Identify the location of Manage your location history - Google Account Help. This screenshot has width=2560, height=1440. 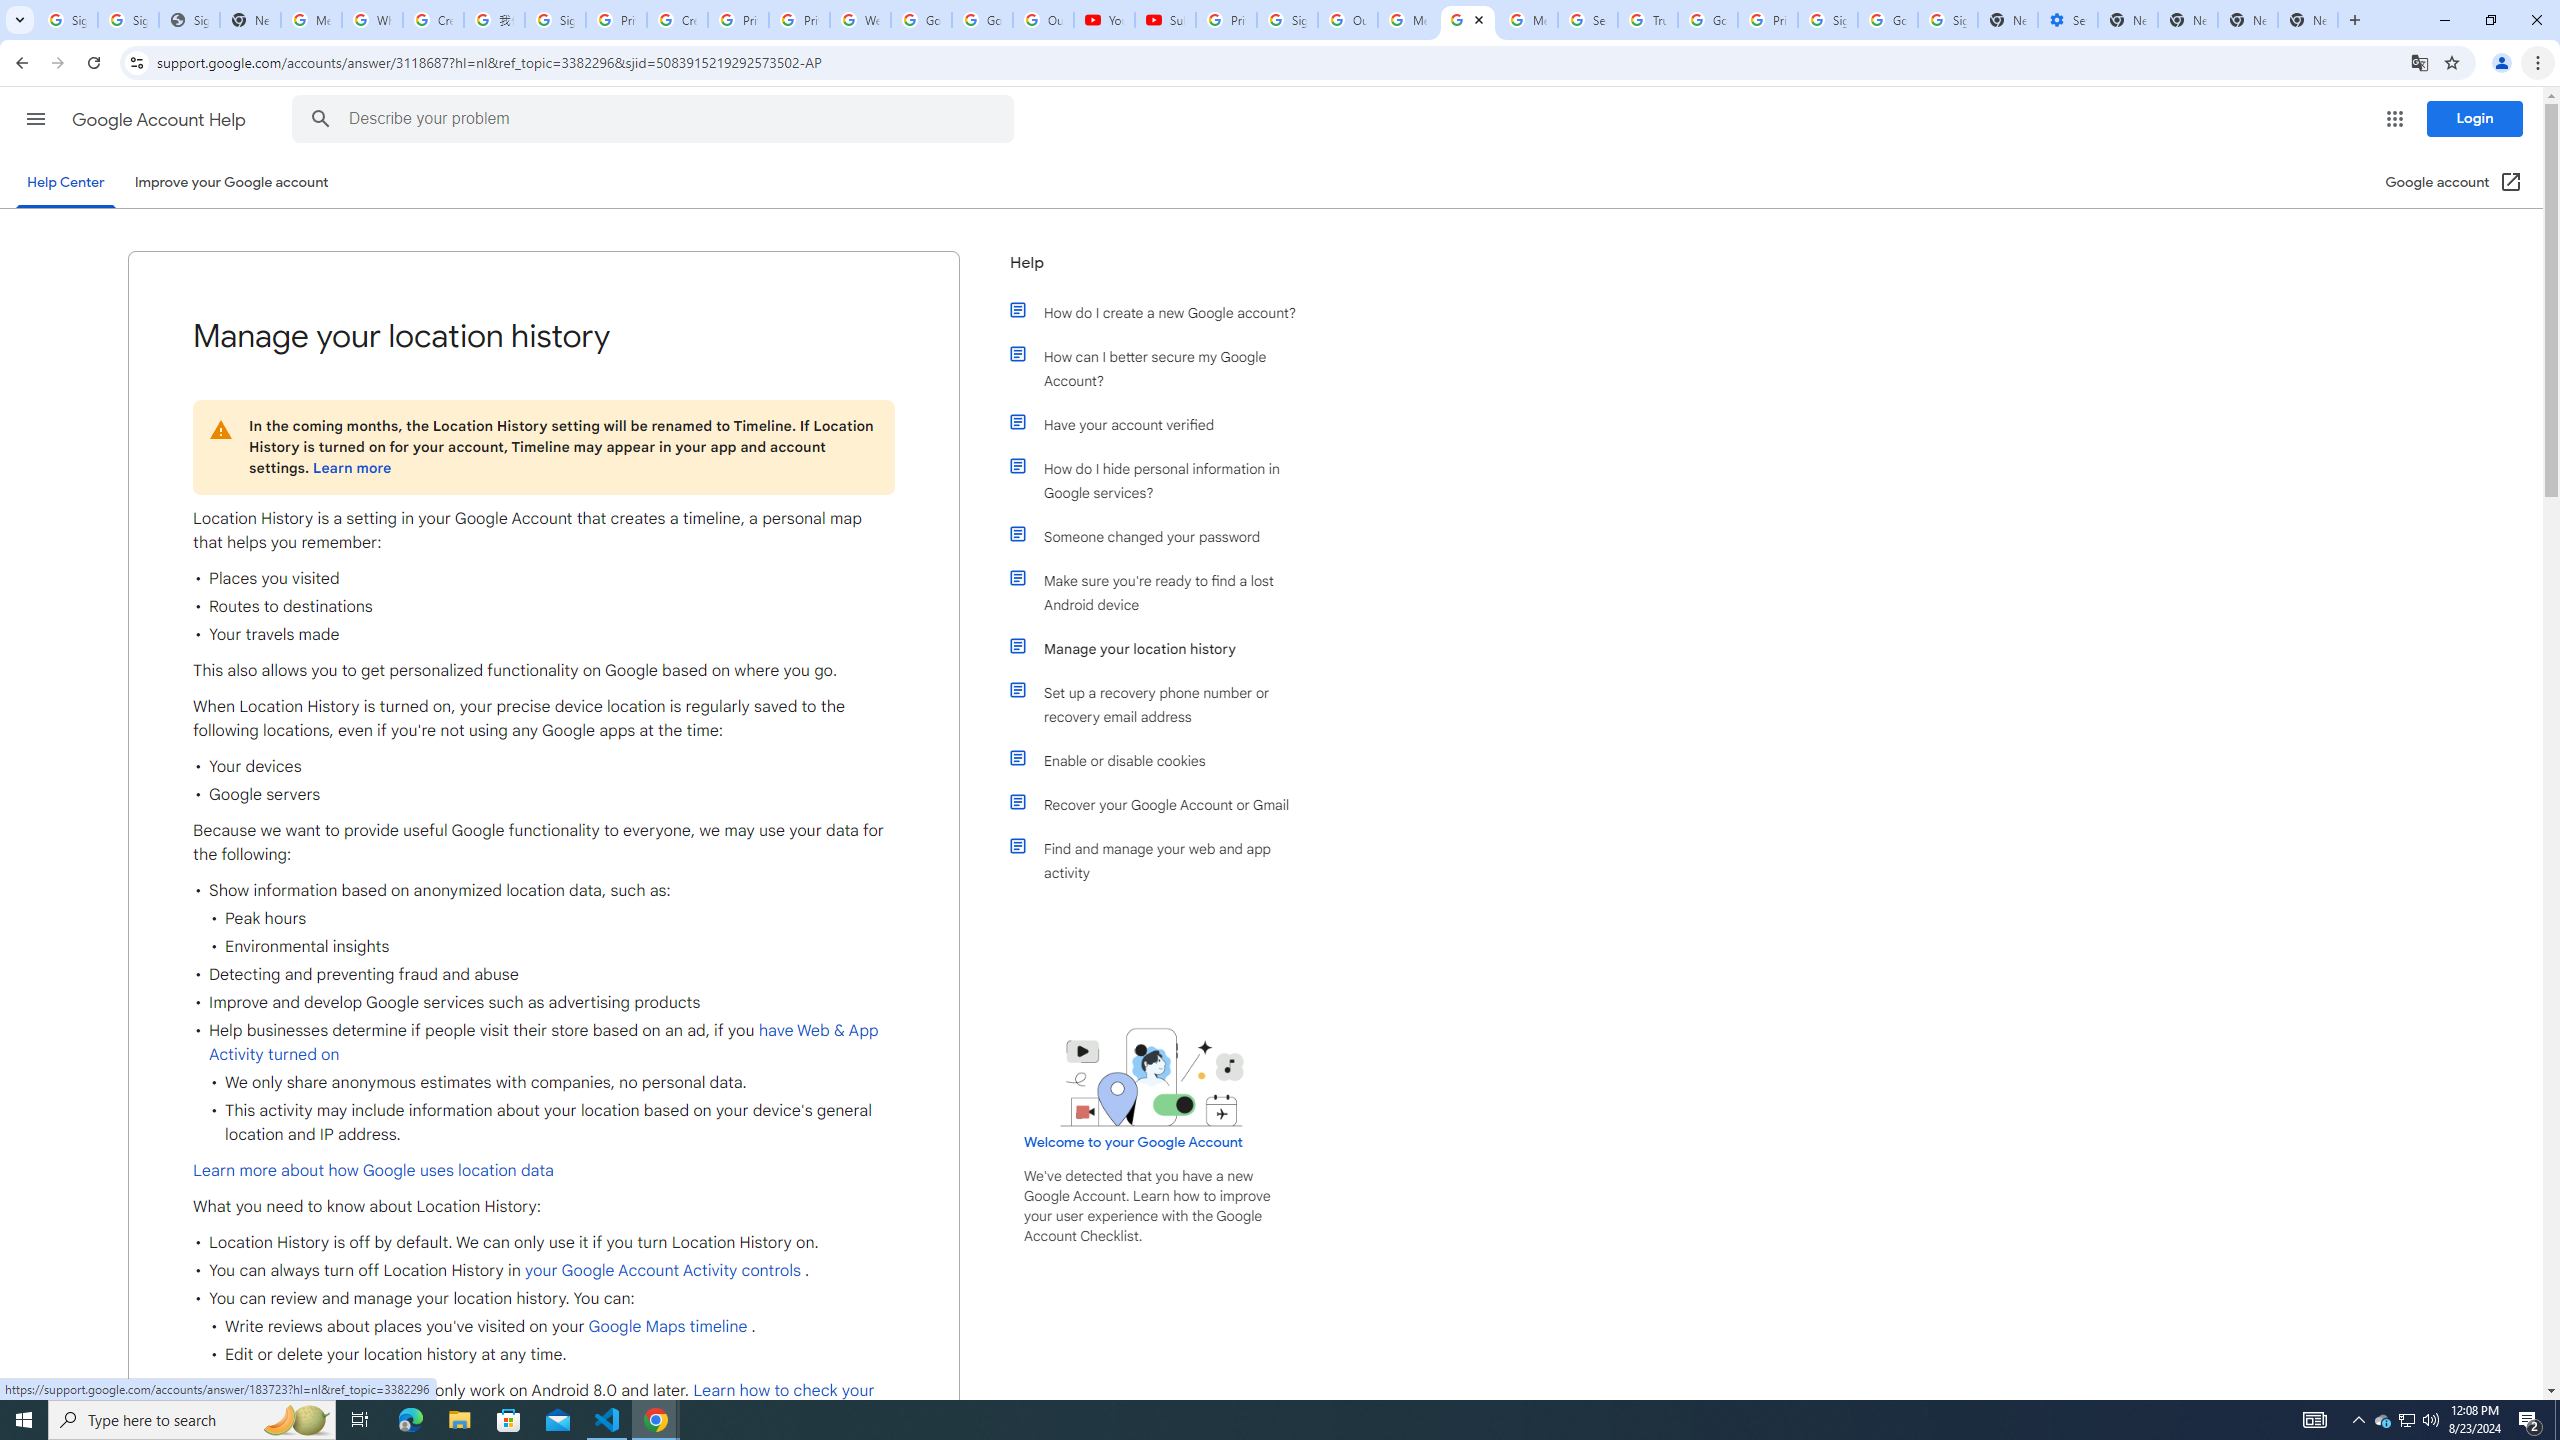
(1468, 20).